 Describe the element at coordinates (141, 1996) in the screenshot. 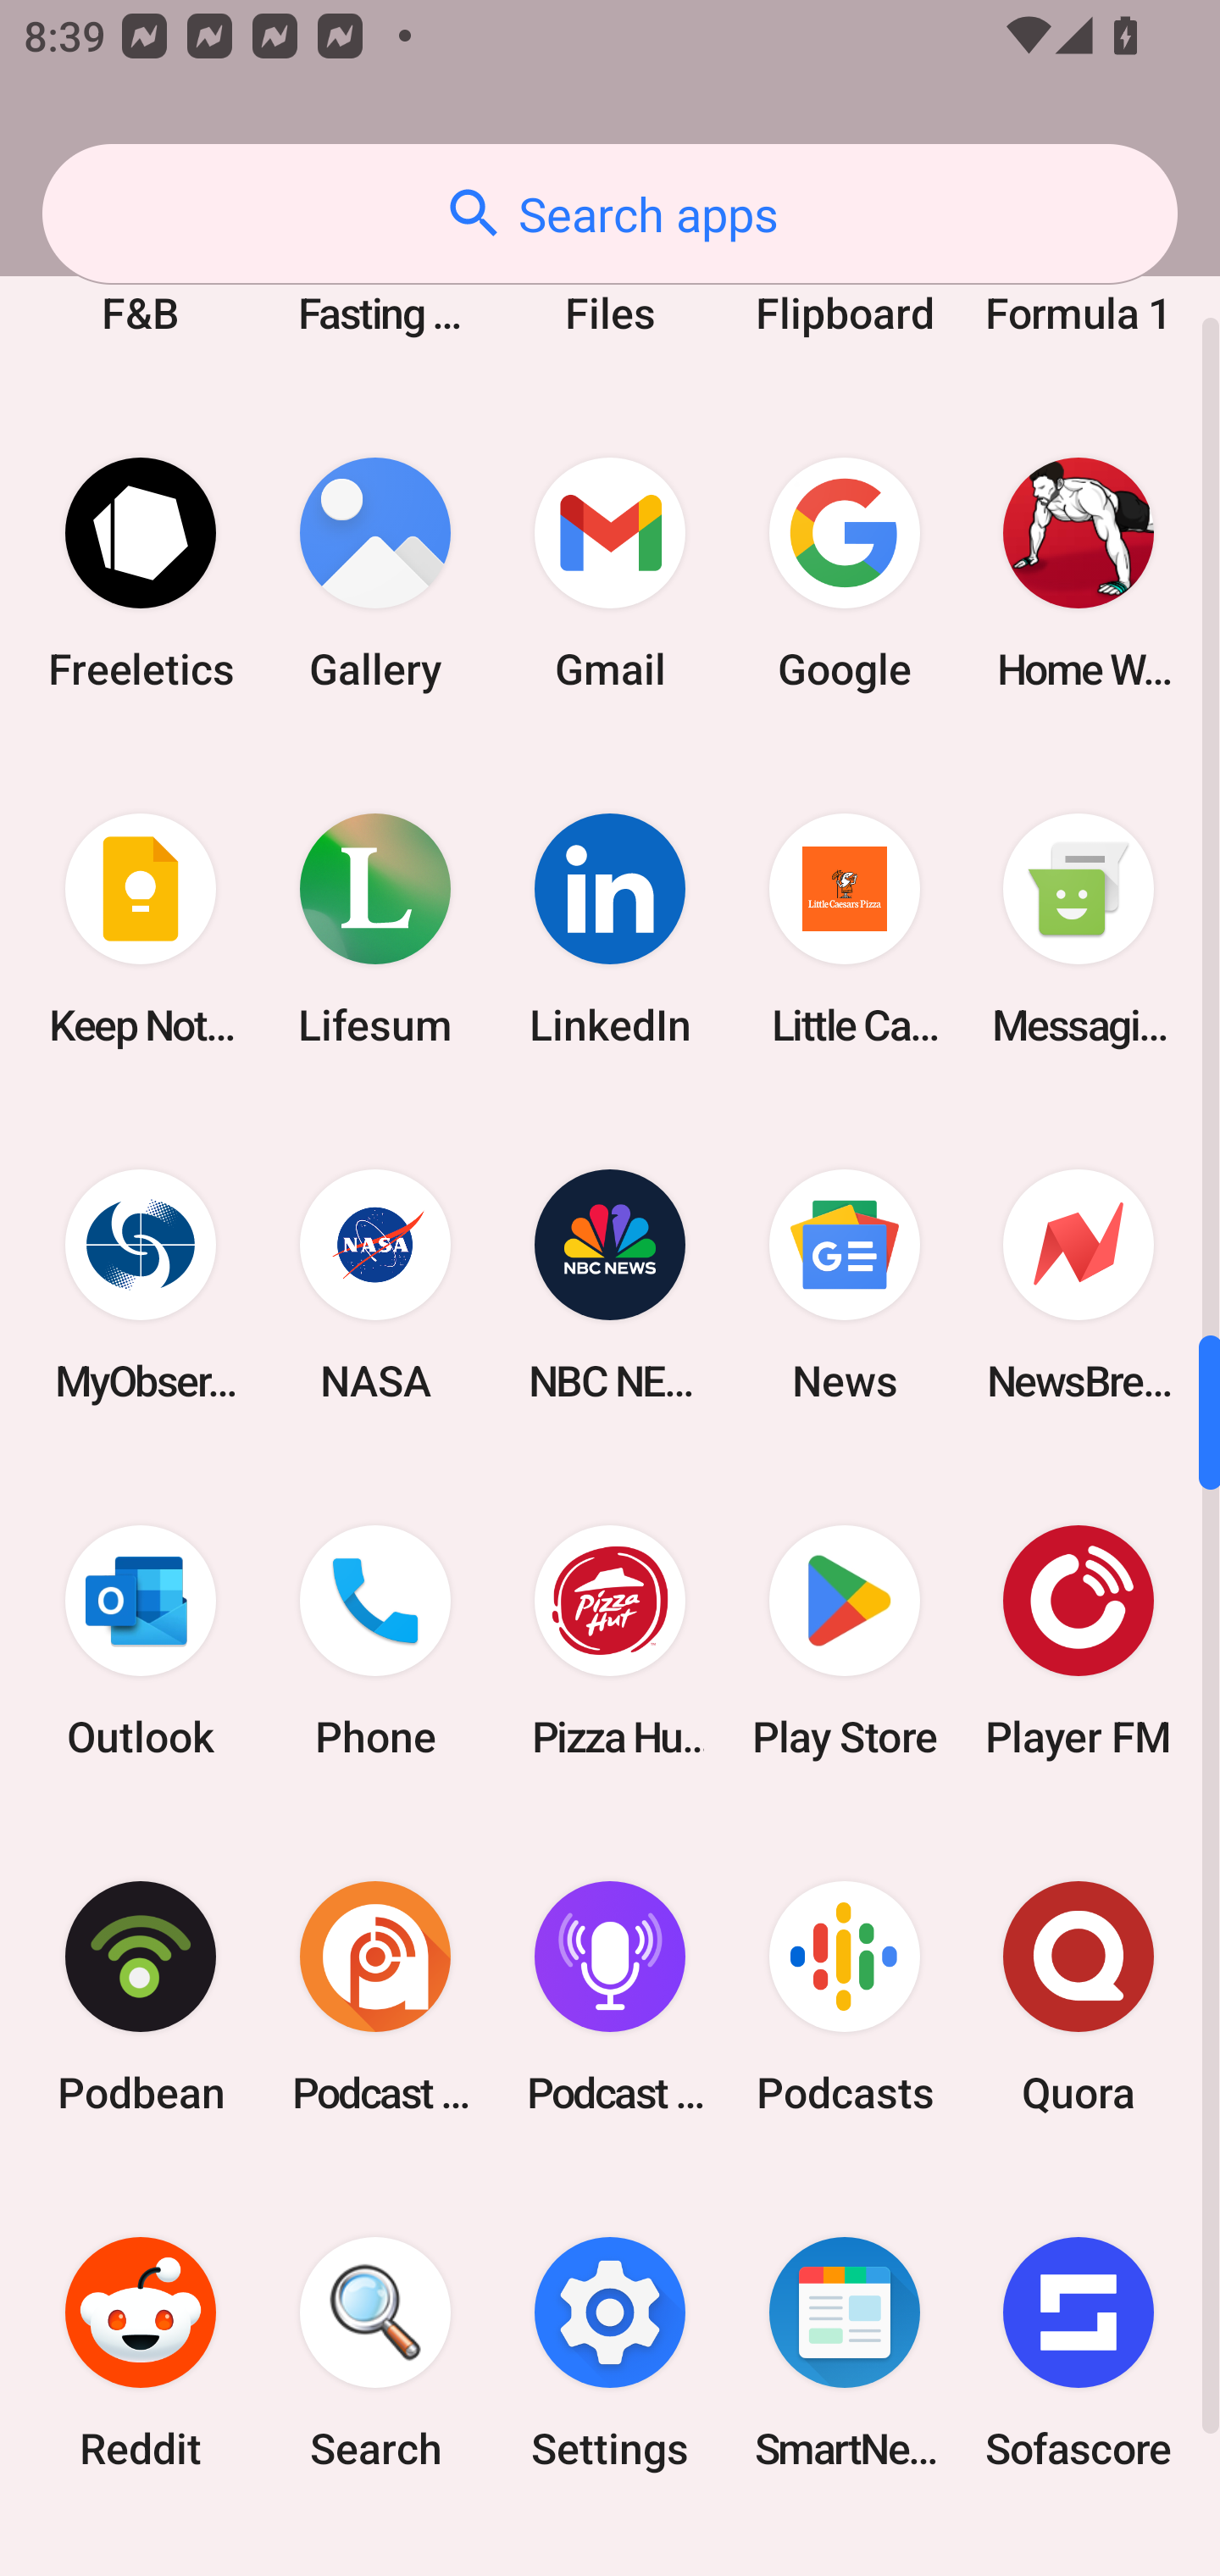

I see `Podbean` at that location.